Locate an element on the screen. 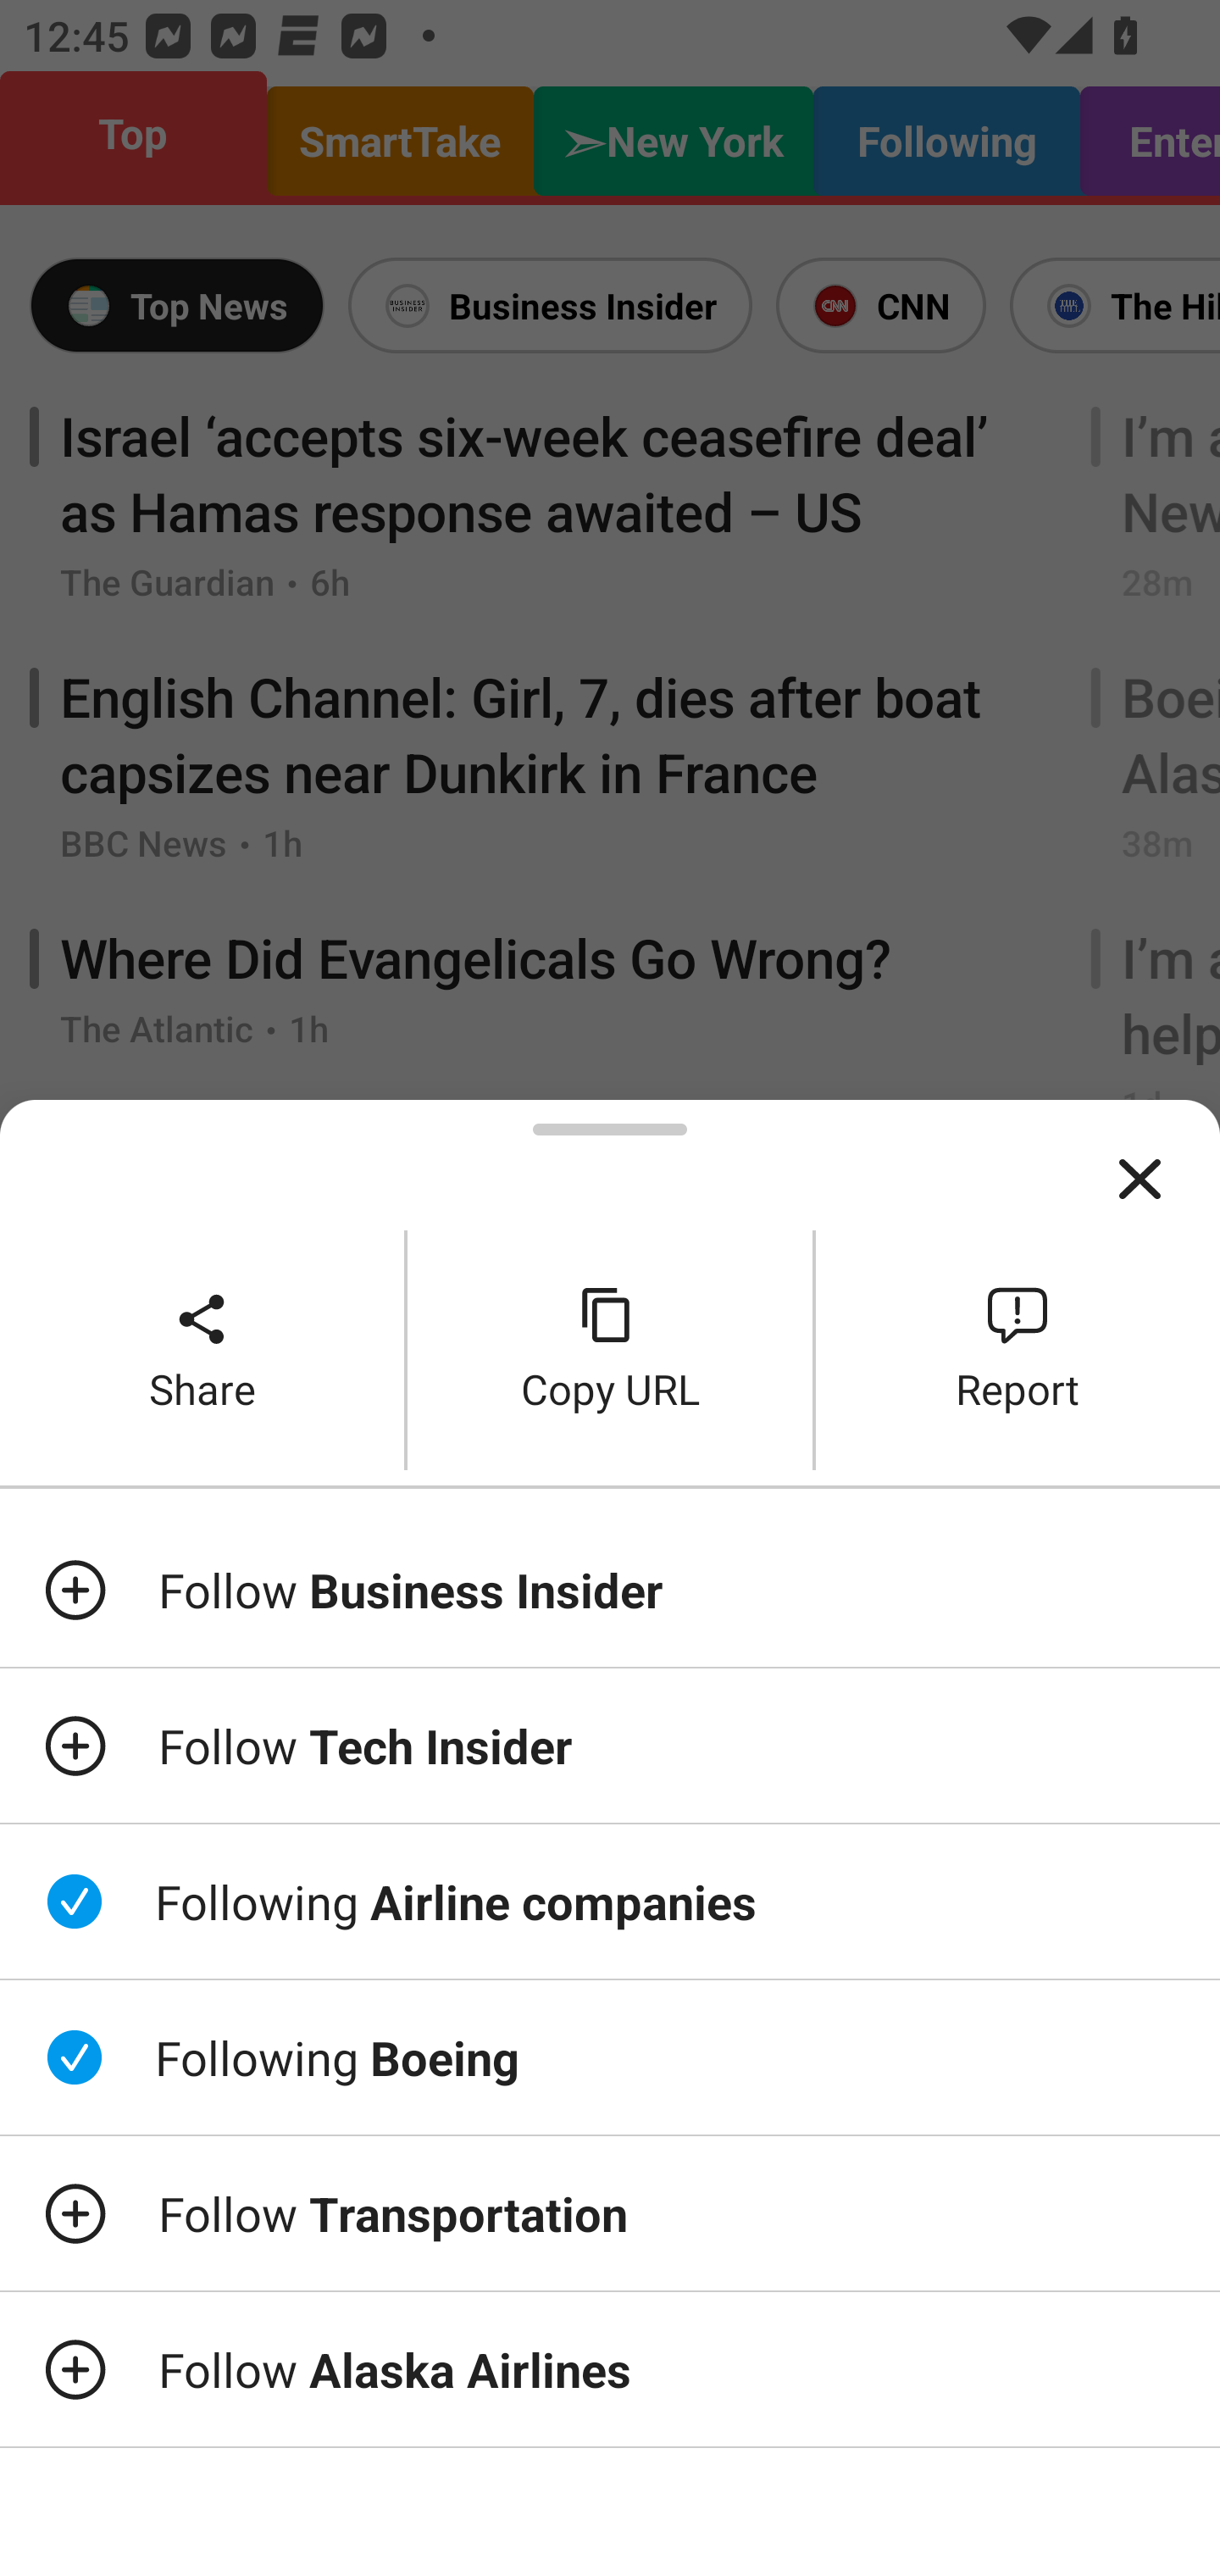  Share is located at coordinates (202, 1351).